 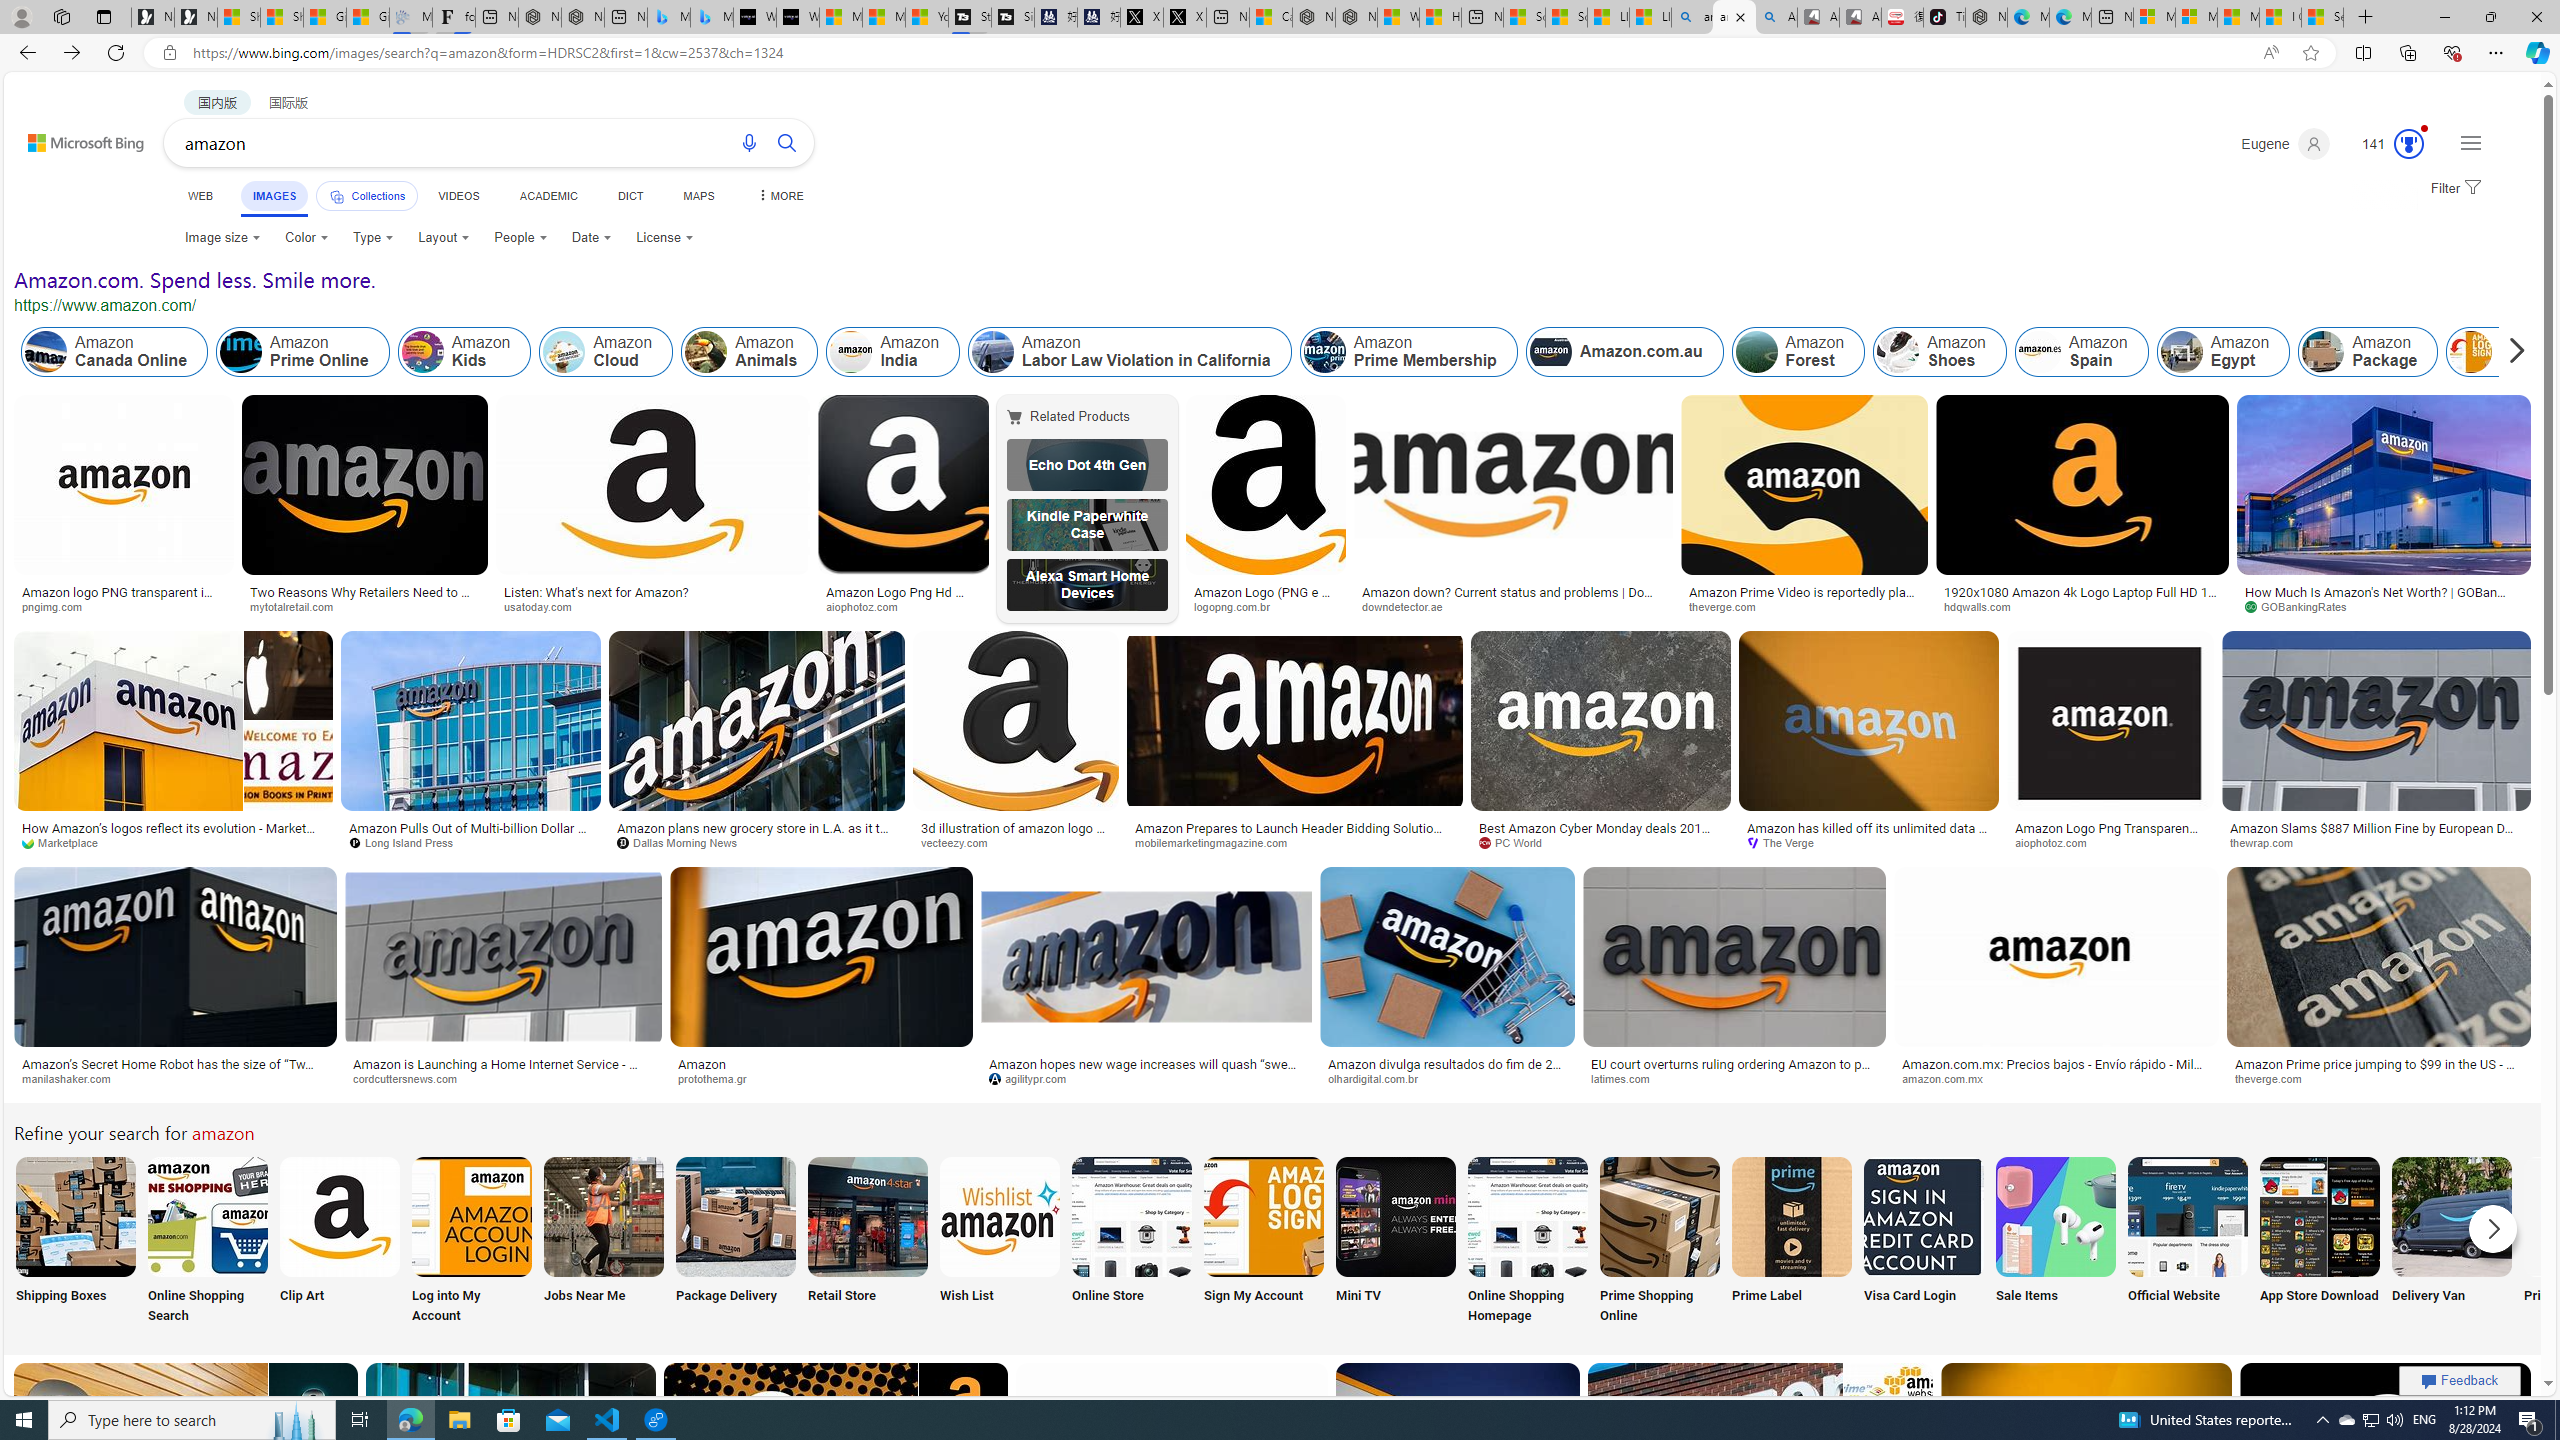 I want to click on Amazon App Store Download App Store Download, so click(x=2320, y=1242).